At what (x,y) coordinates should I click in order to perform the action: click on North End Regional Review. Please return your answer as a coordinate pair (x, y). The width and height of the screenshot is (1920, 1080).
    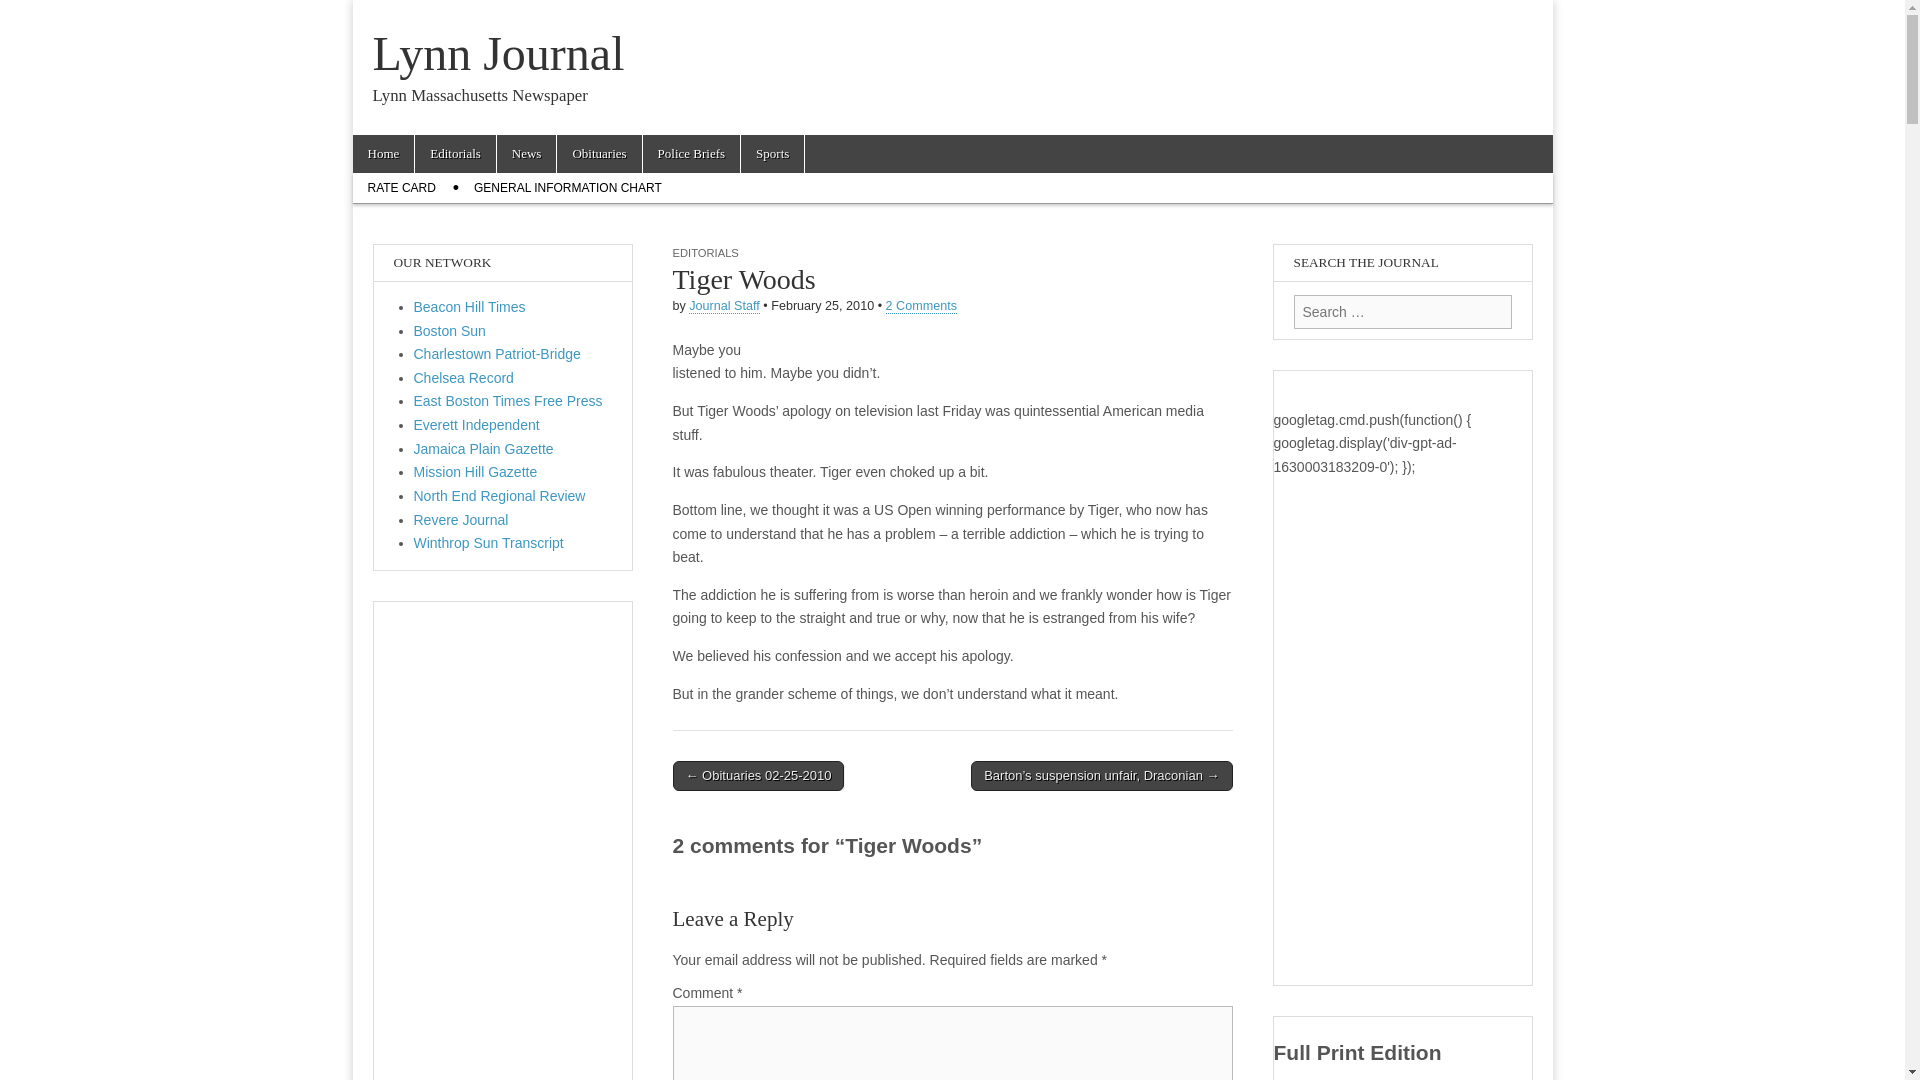
    Looking at the image, I should click on (500, 496).